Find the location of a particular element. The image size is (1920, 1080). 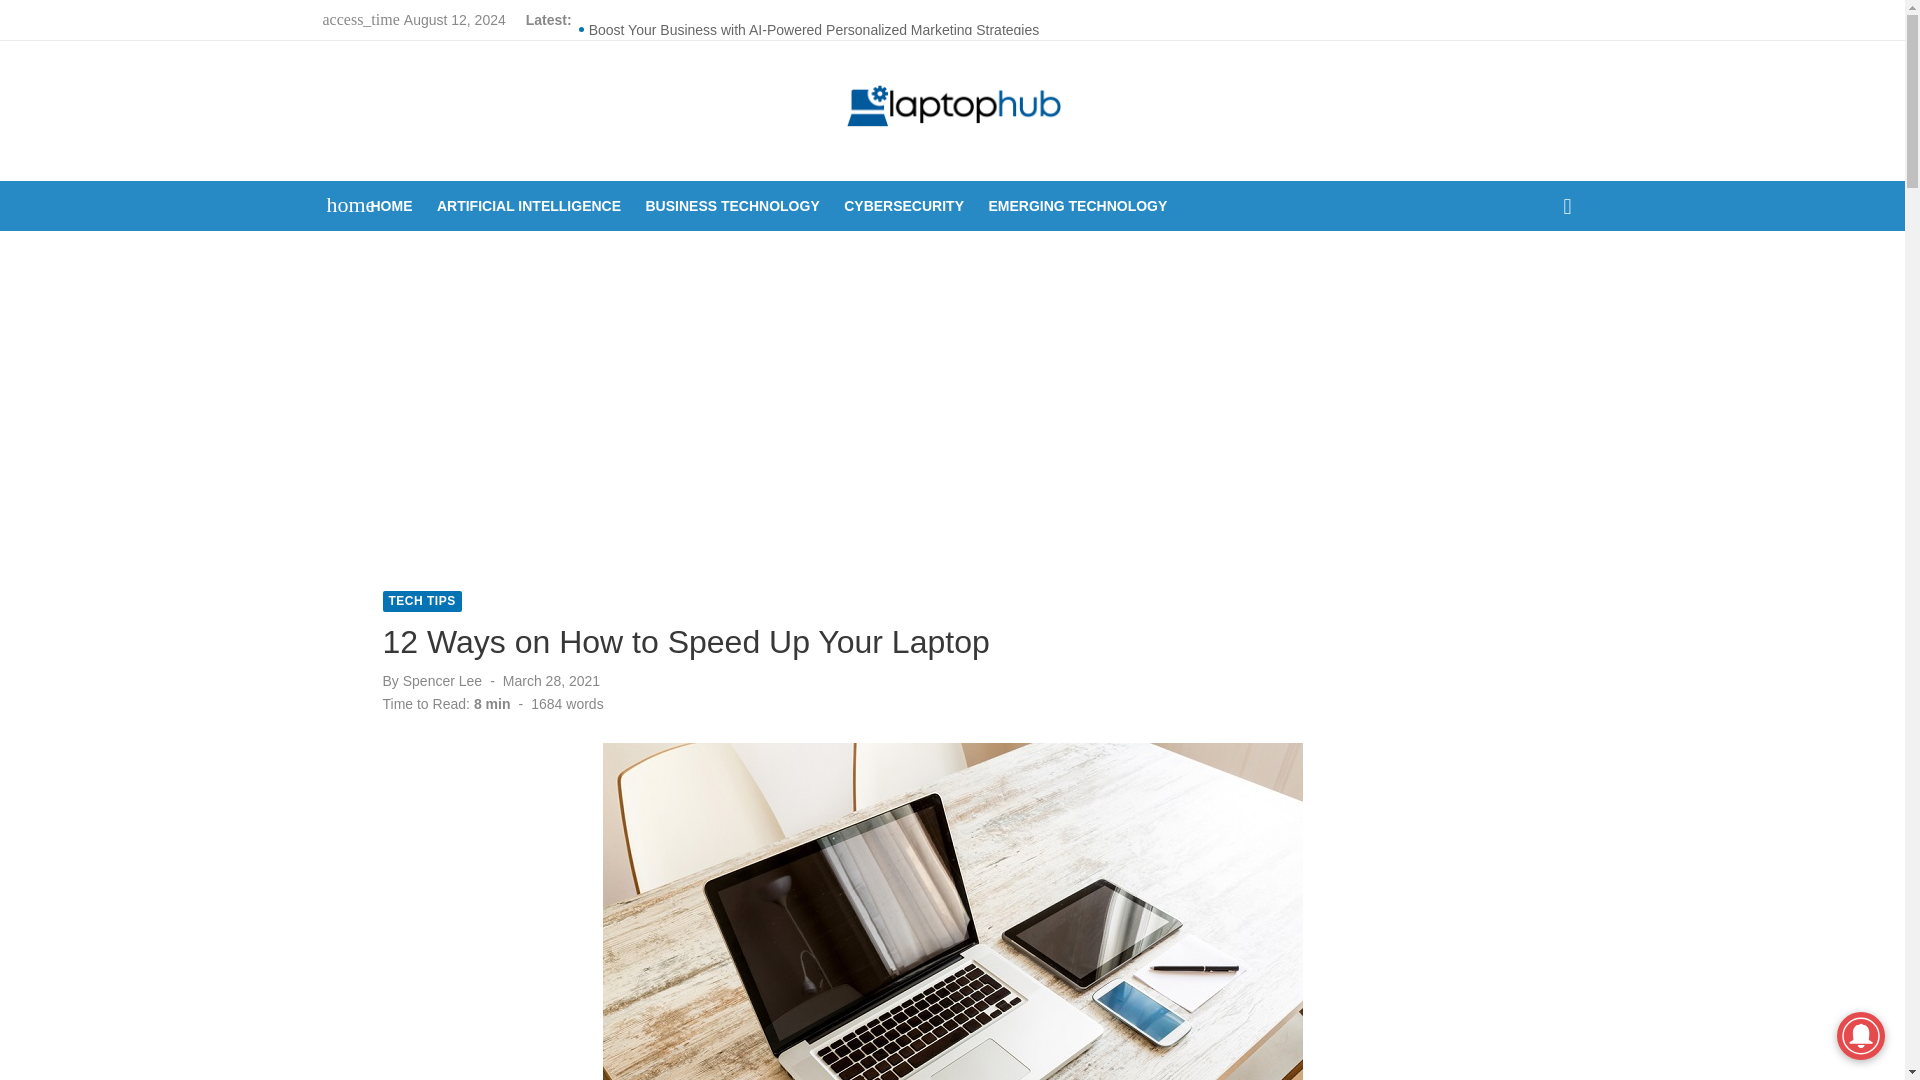

BUSINESS TECHNOLOGY is located at coordinates (732, 206).